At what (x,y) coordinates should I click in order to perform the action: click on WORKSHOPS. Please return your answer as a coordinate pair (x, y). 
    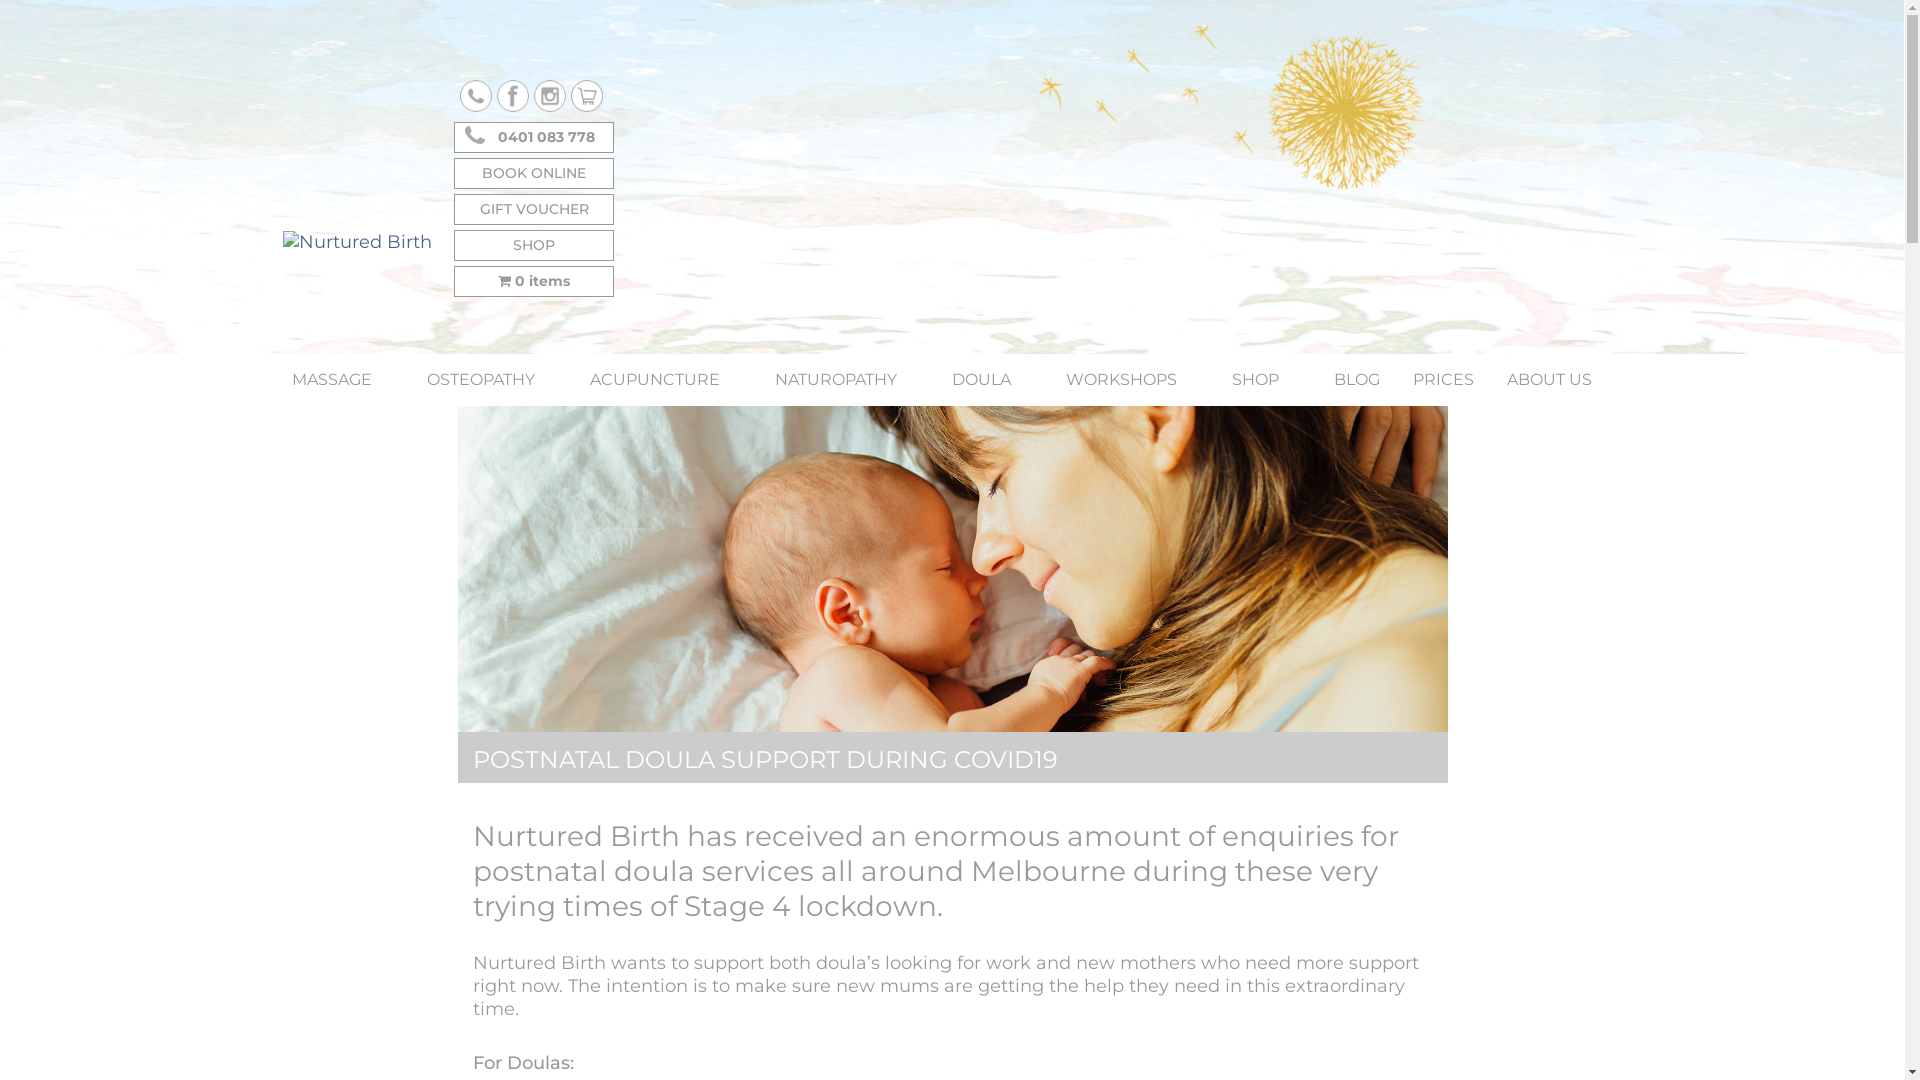
    Looking at the image, I should click on (1132, 379).